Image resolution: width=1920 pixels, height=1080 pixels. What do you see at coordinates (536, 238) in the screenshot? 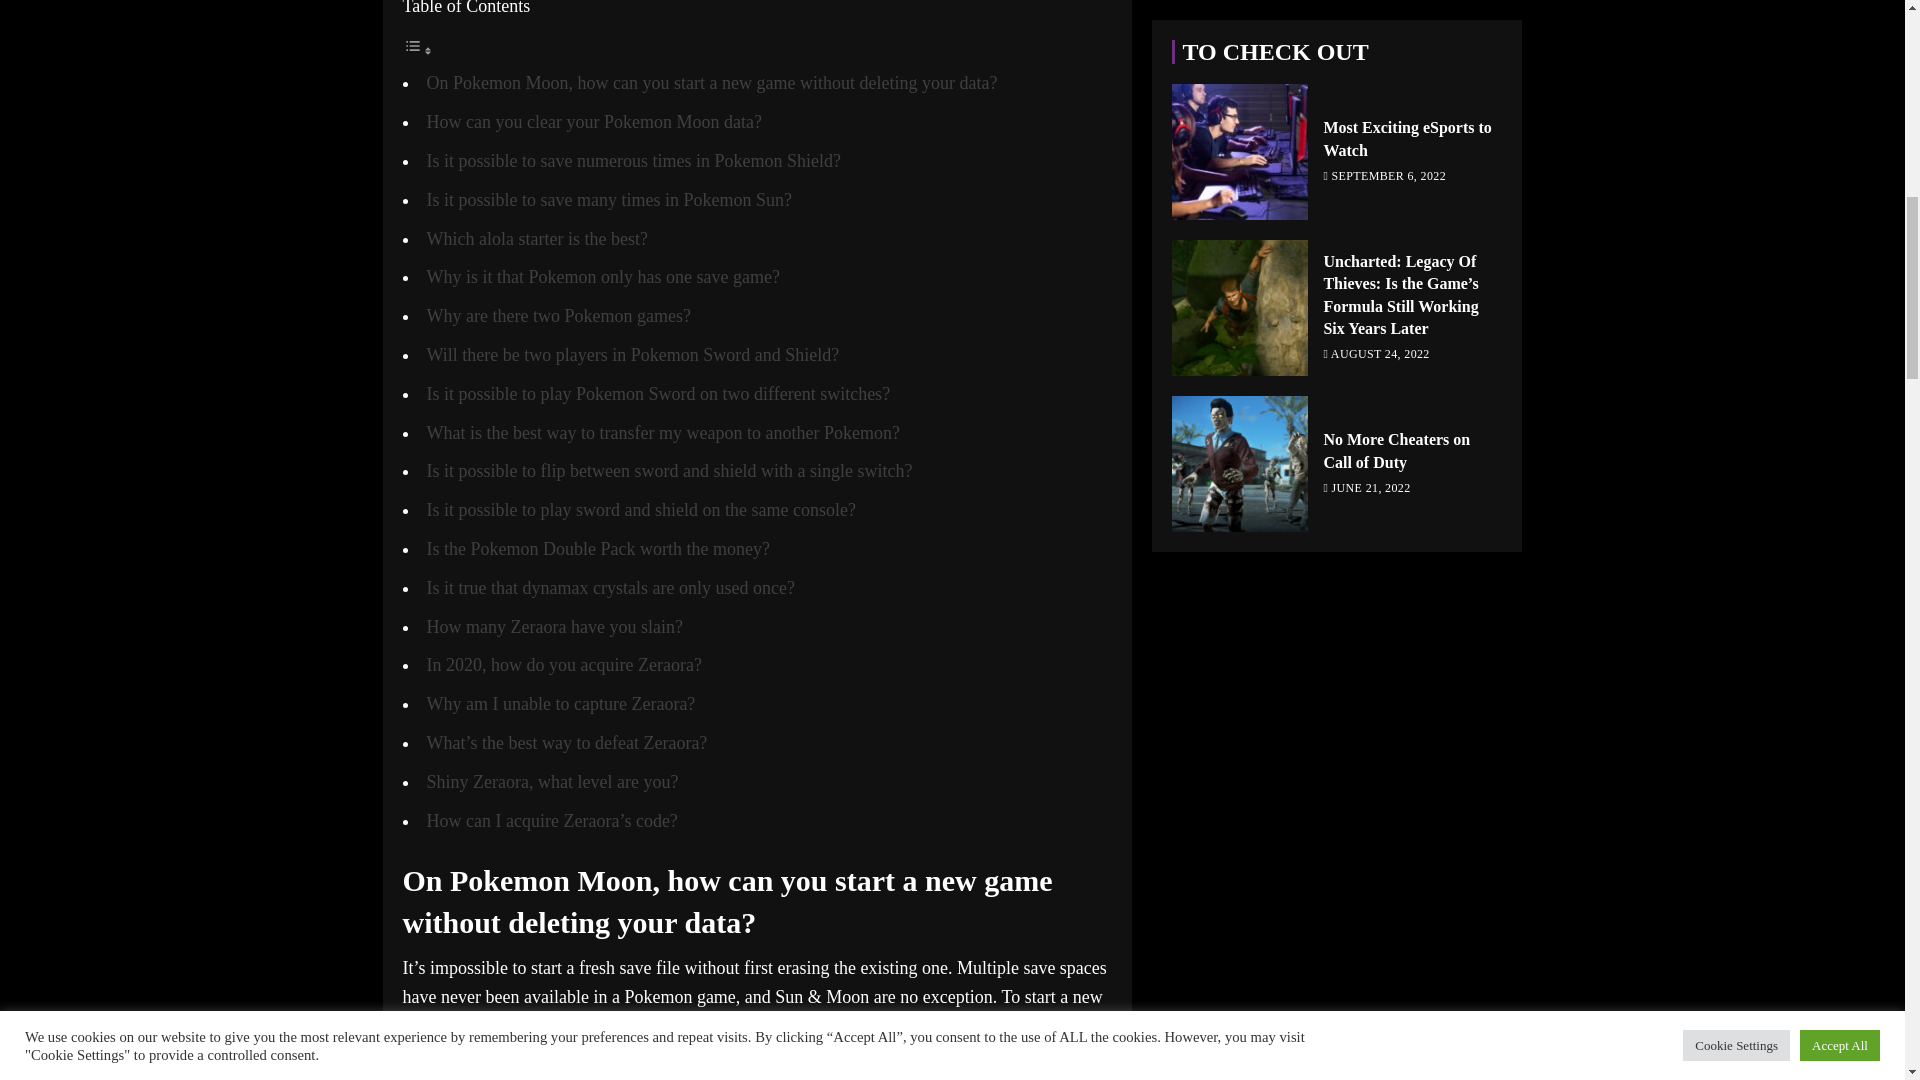
I see `Which alola starter is the best?` at bounding box center [536, 238].